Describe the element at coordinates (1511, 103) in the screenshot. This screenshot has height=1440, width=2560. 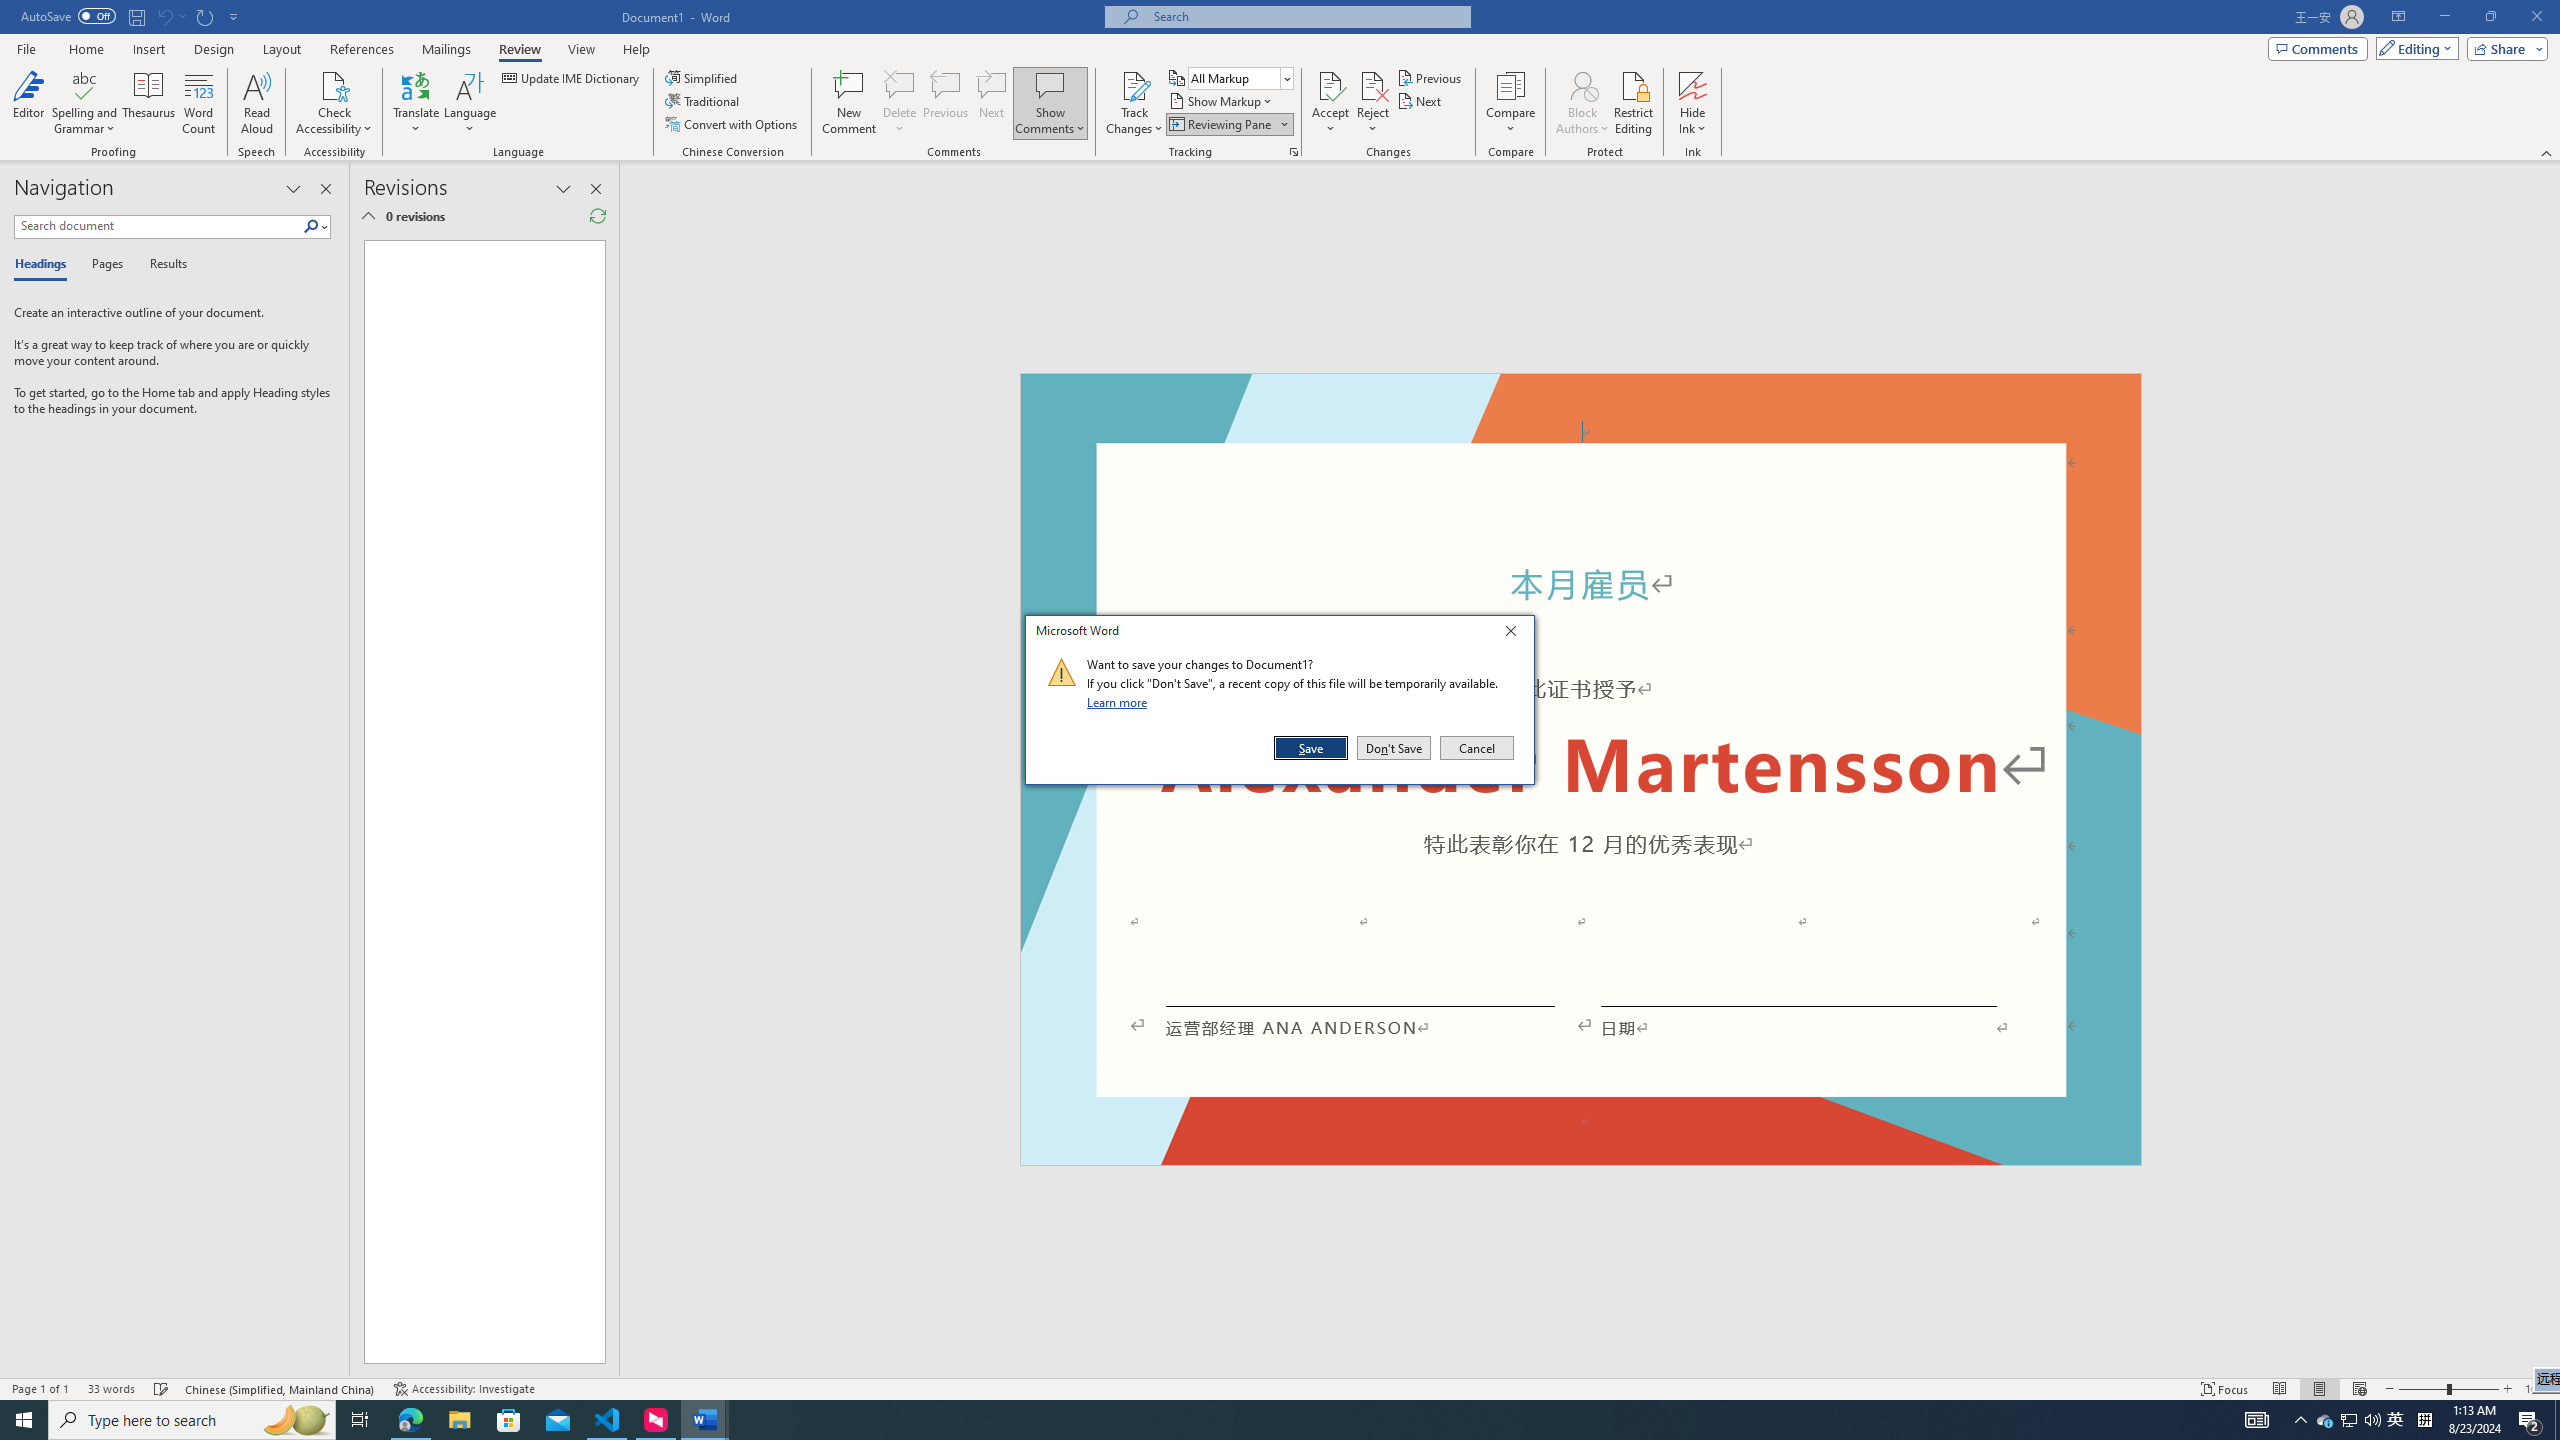
I see `Compare` at that location.